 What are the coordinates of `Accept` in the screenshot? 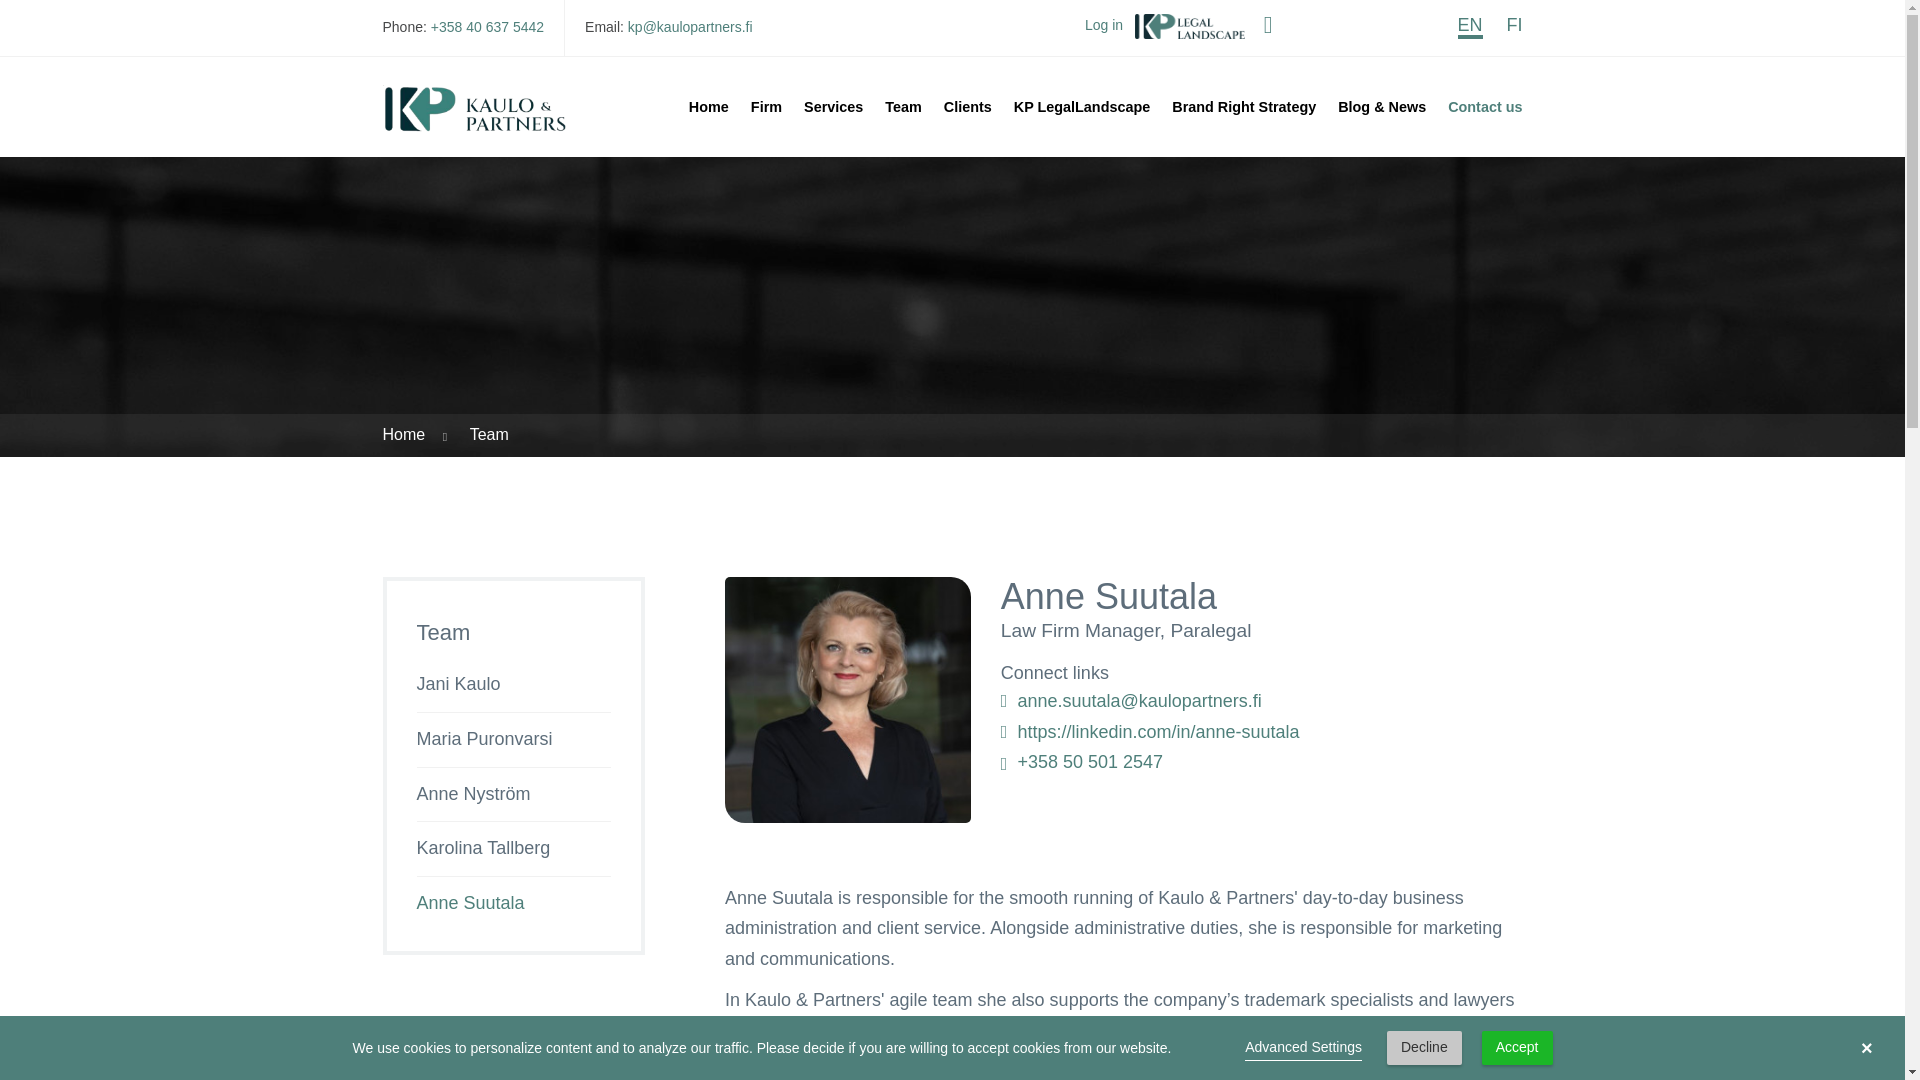 It's located at (1518, 1048).